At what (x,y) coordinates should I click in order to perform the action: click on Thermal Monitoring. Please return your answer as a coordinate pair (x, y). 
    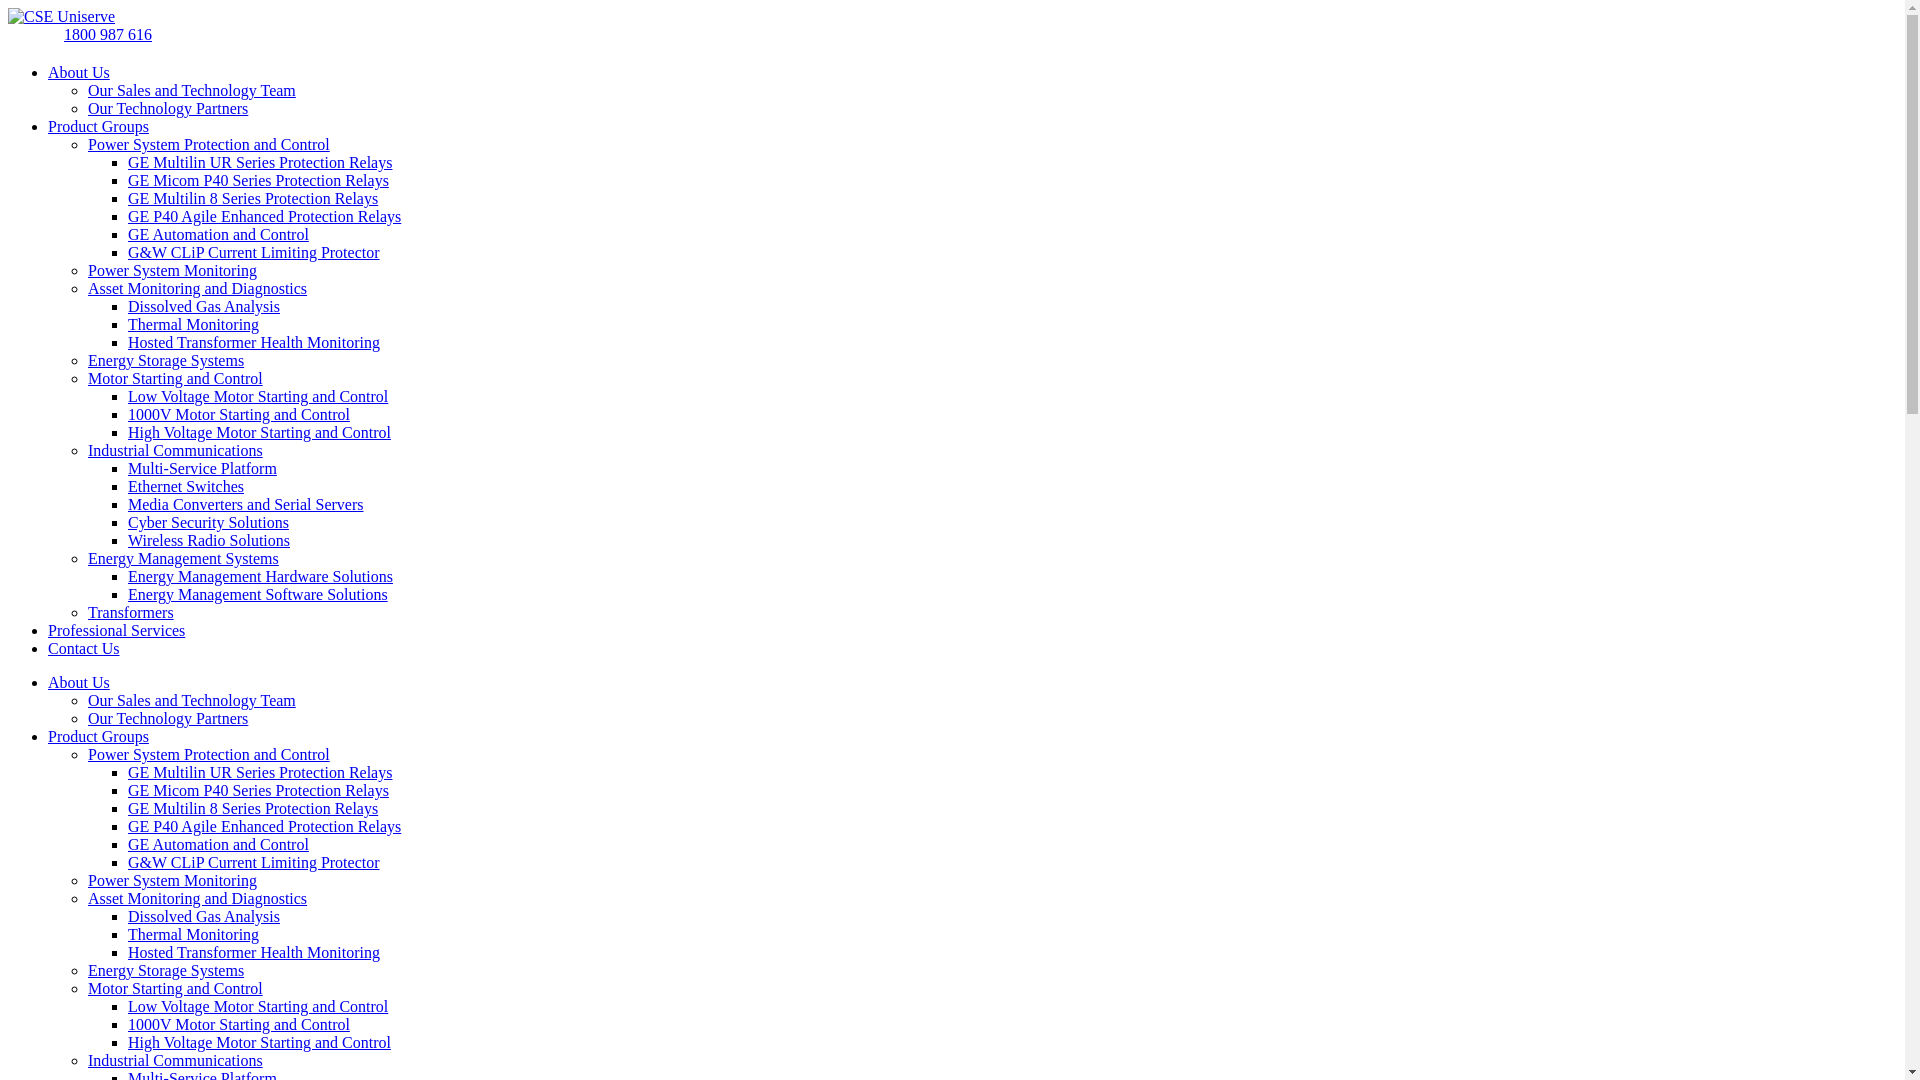
    Looking at the image, I should click on (194, 324).